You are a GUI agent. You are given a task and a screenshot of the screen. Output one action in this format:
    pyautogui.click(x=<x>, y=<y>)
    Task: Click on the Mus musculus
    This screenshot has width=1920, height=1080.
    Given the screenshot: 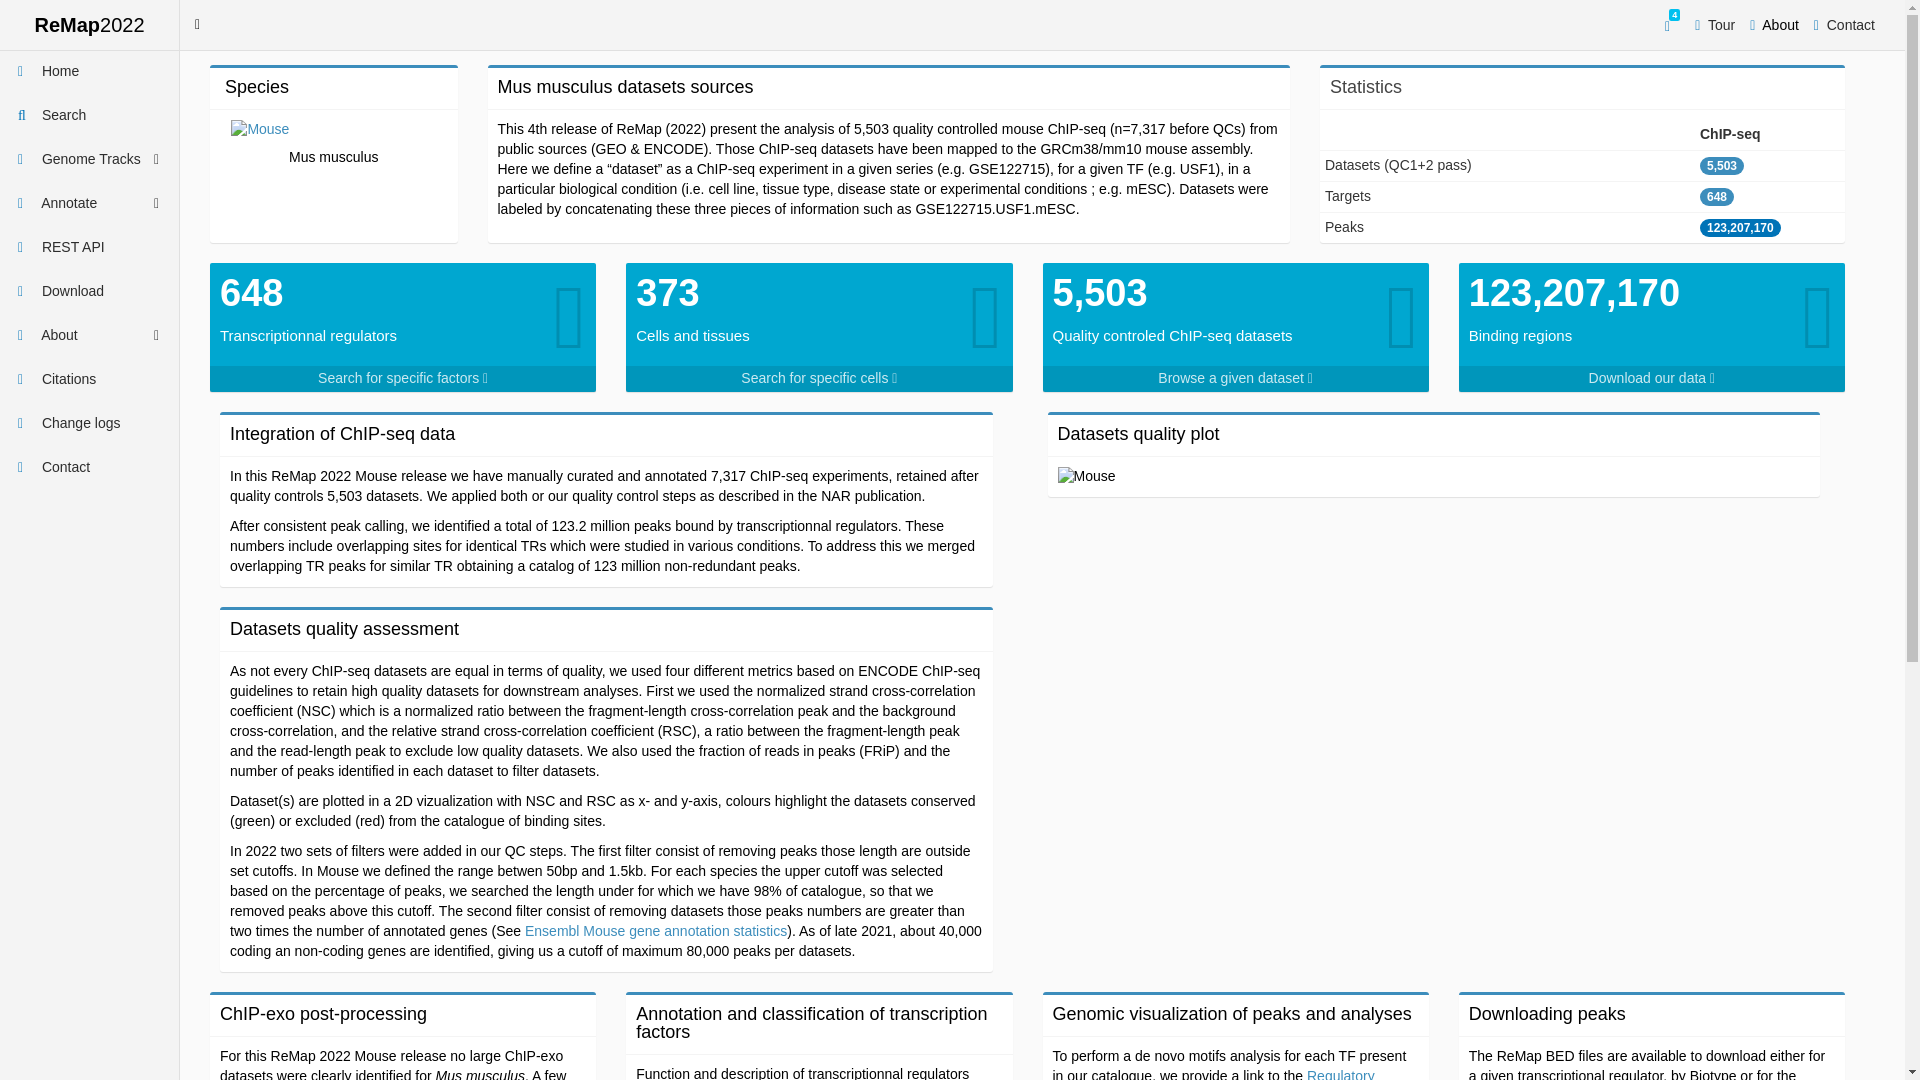 What is the action you would take?
    pyautogui.click(x=334, y=146)
    